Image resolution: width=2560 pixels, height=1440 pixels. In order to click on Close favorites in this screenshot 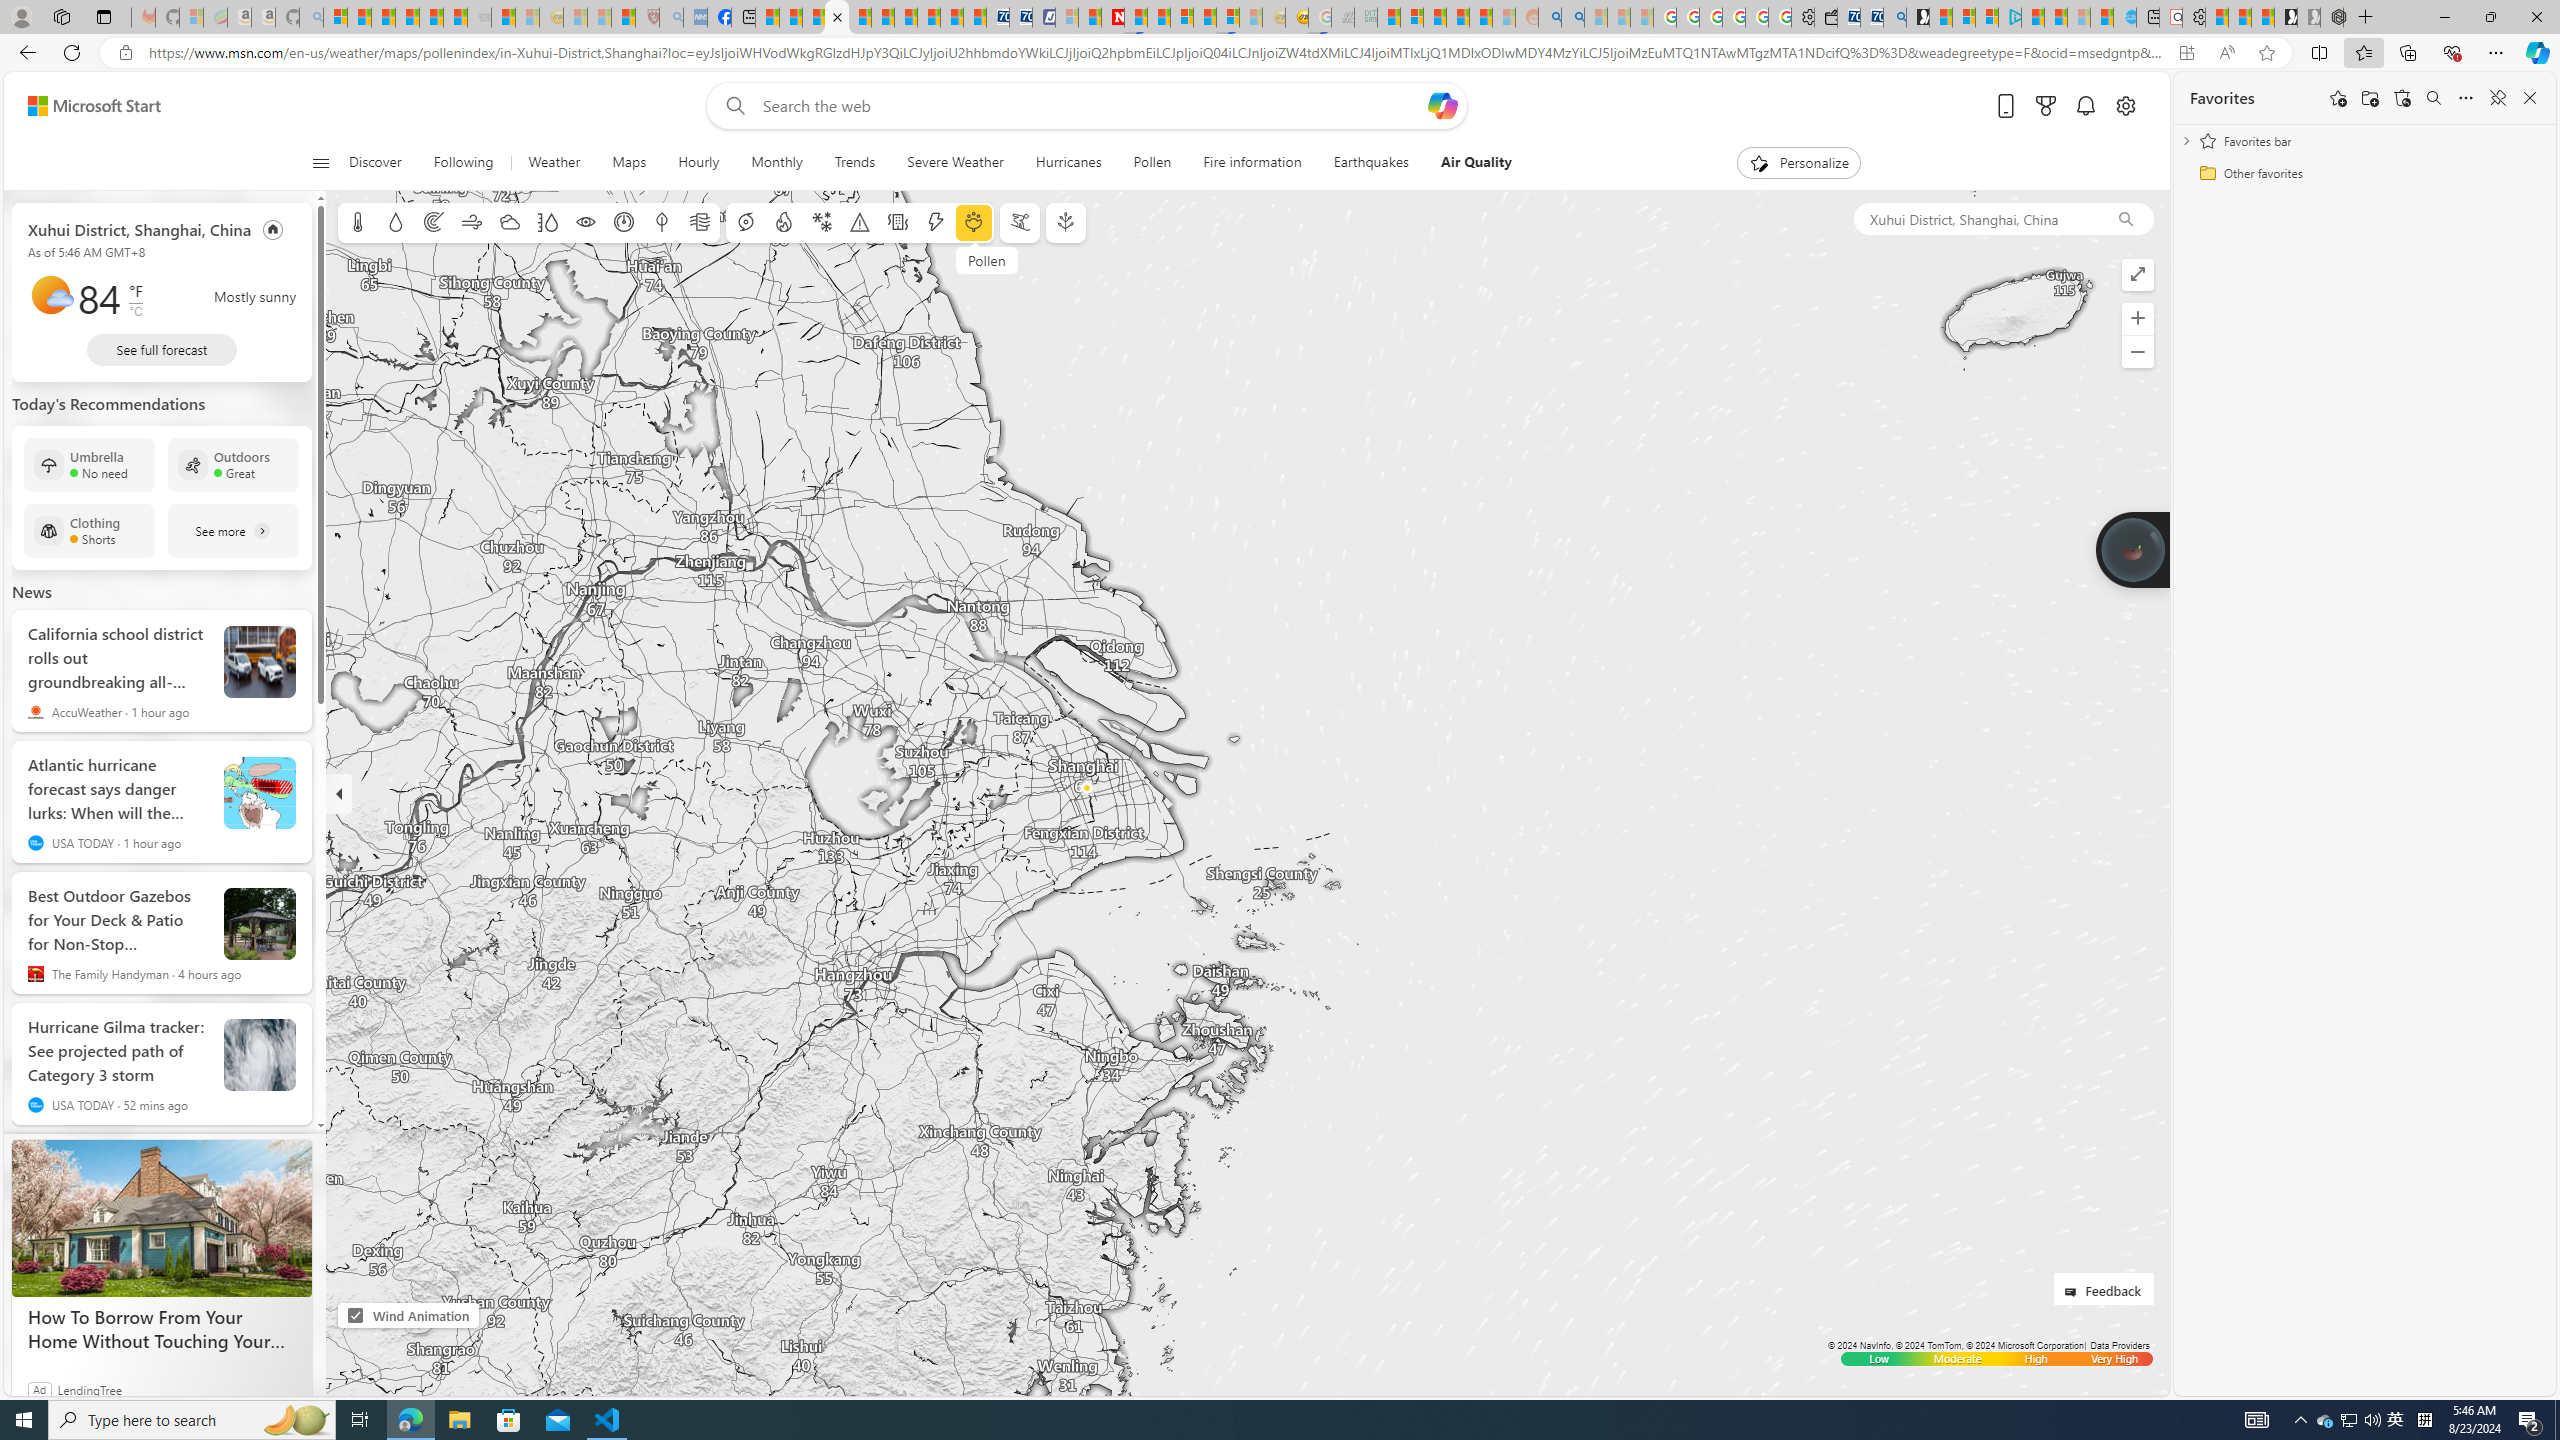, I will do `click(2530, 98)`.